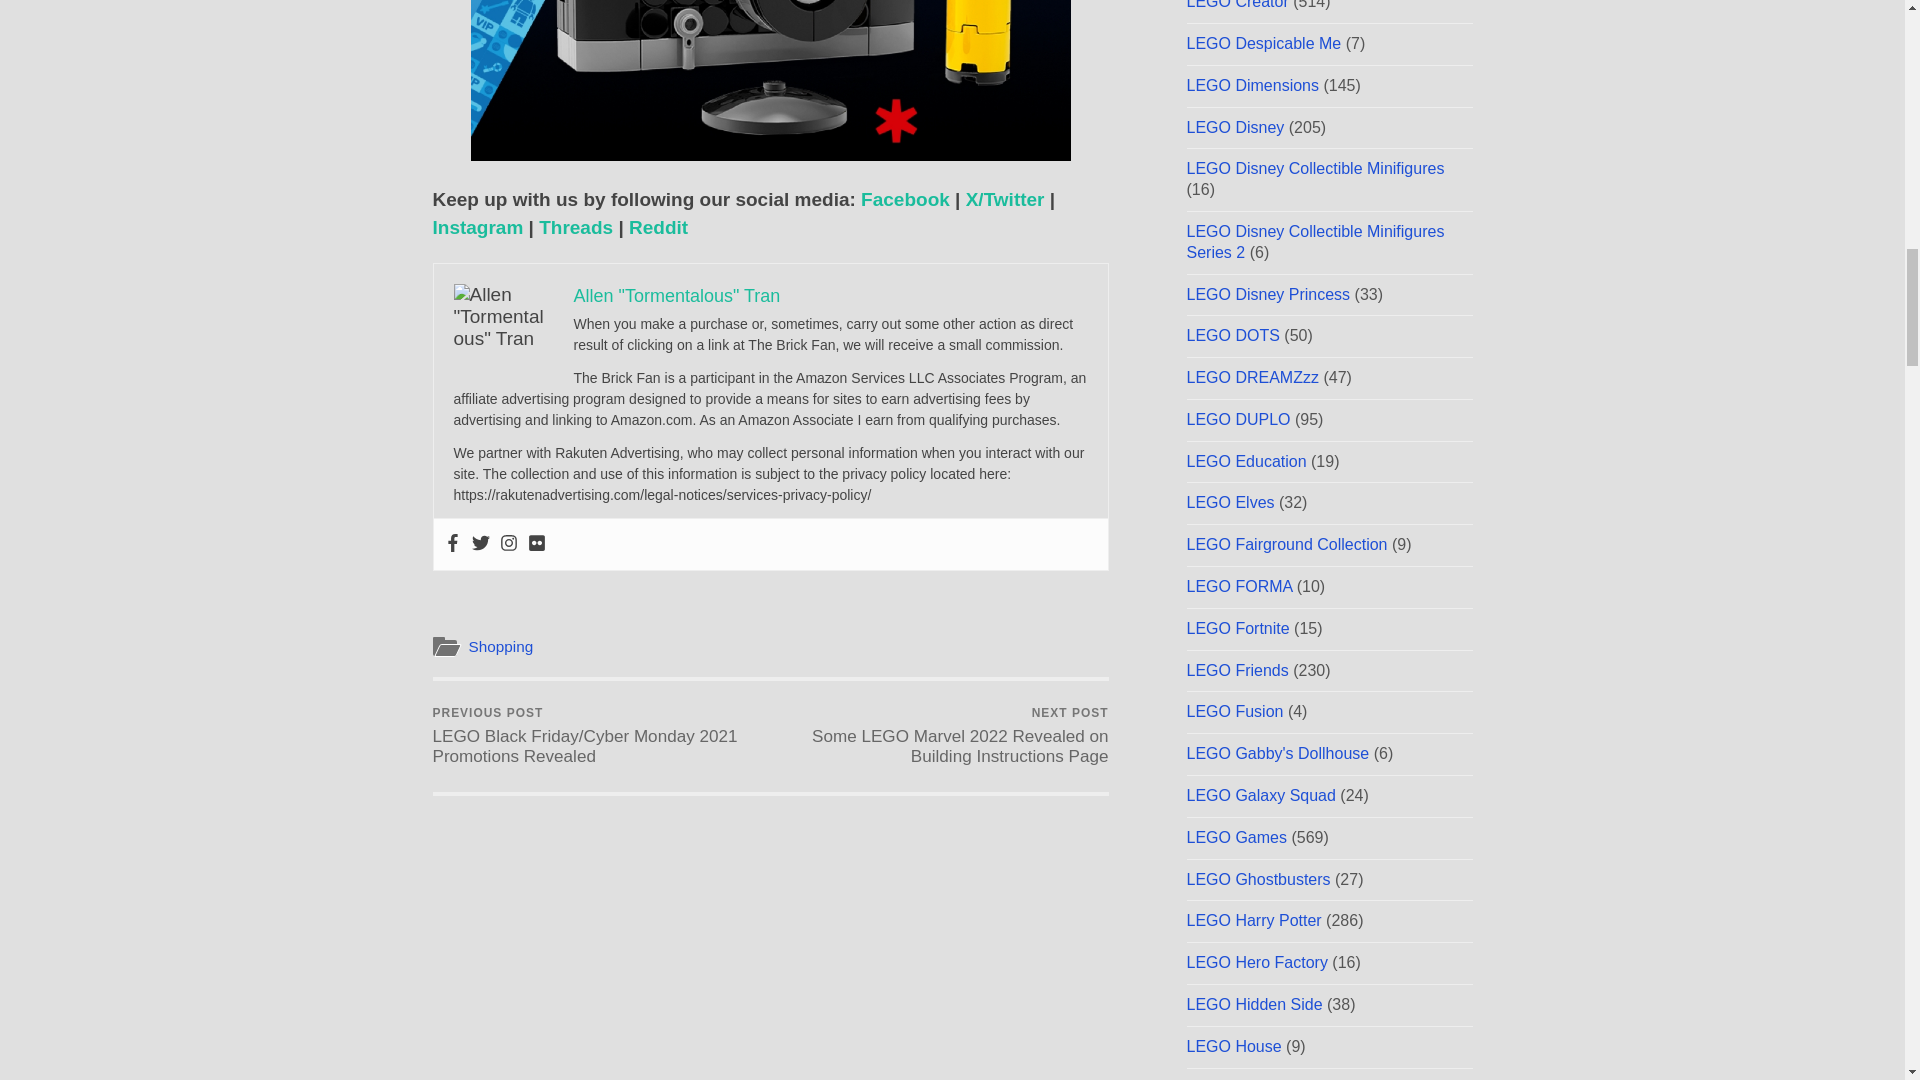 This screenshot has width=1920, height=1080. Describe the element at coordinates (905, 199) in the screenshot. I see `Facebook` at that location.